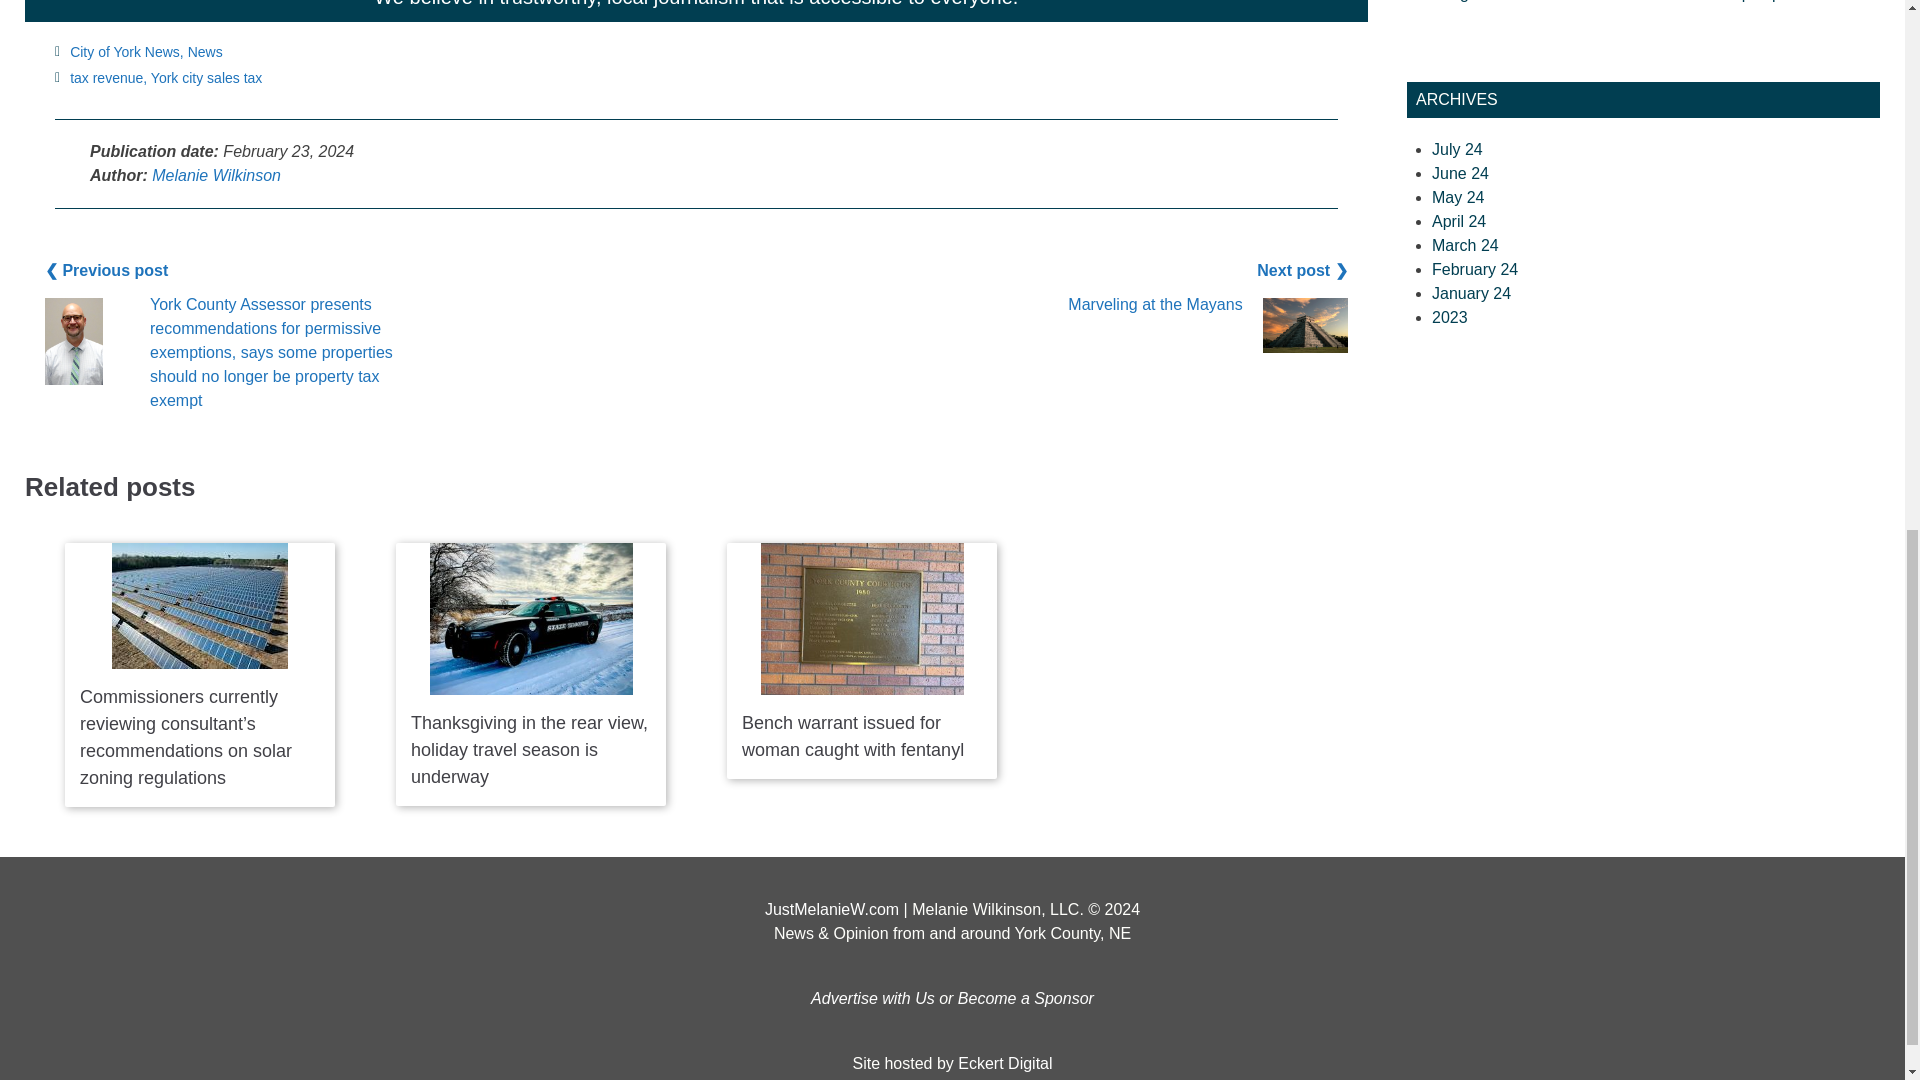 The height and width of the screenshot is (1080, 1920). Describe the element at coordinates (205, 52) in the screenshot. I see `News` at that location.